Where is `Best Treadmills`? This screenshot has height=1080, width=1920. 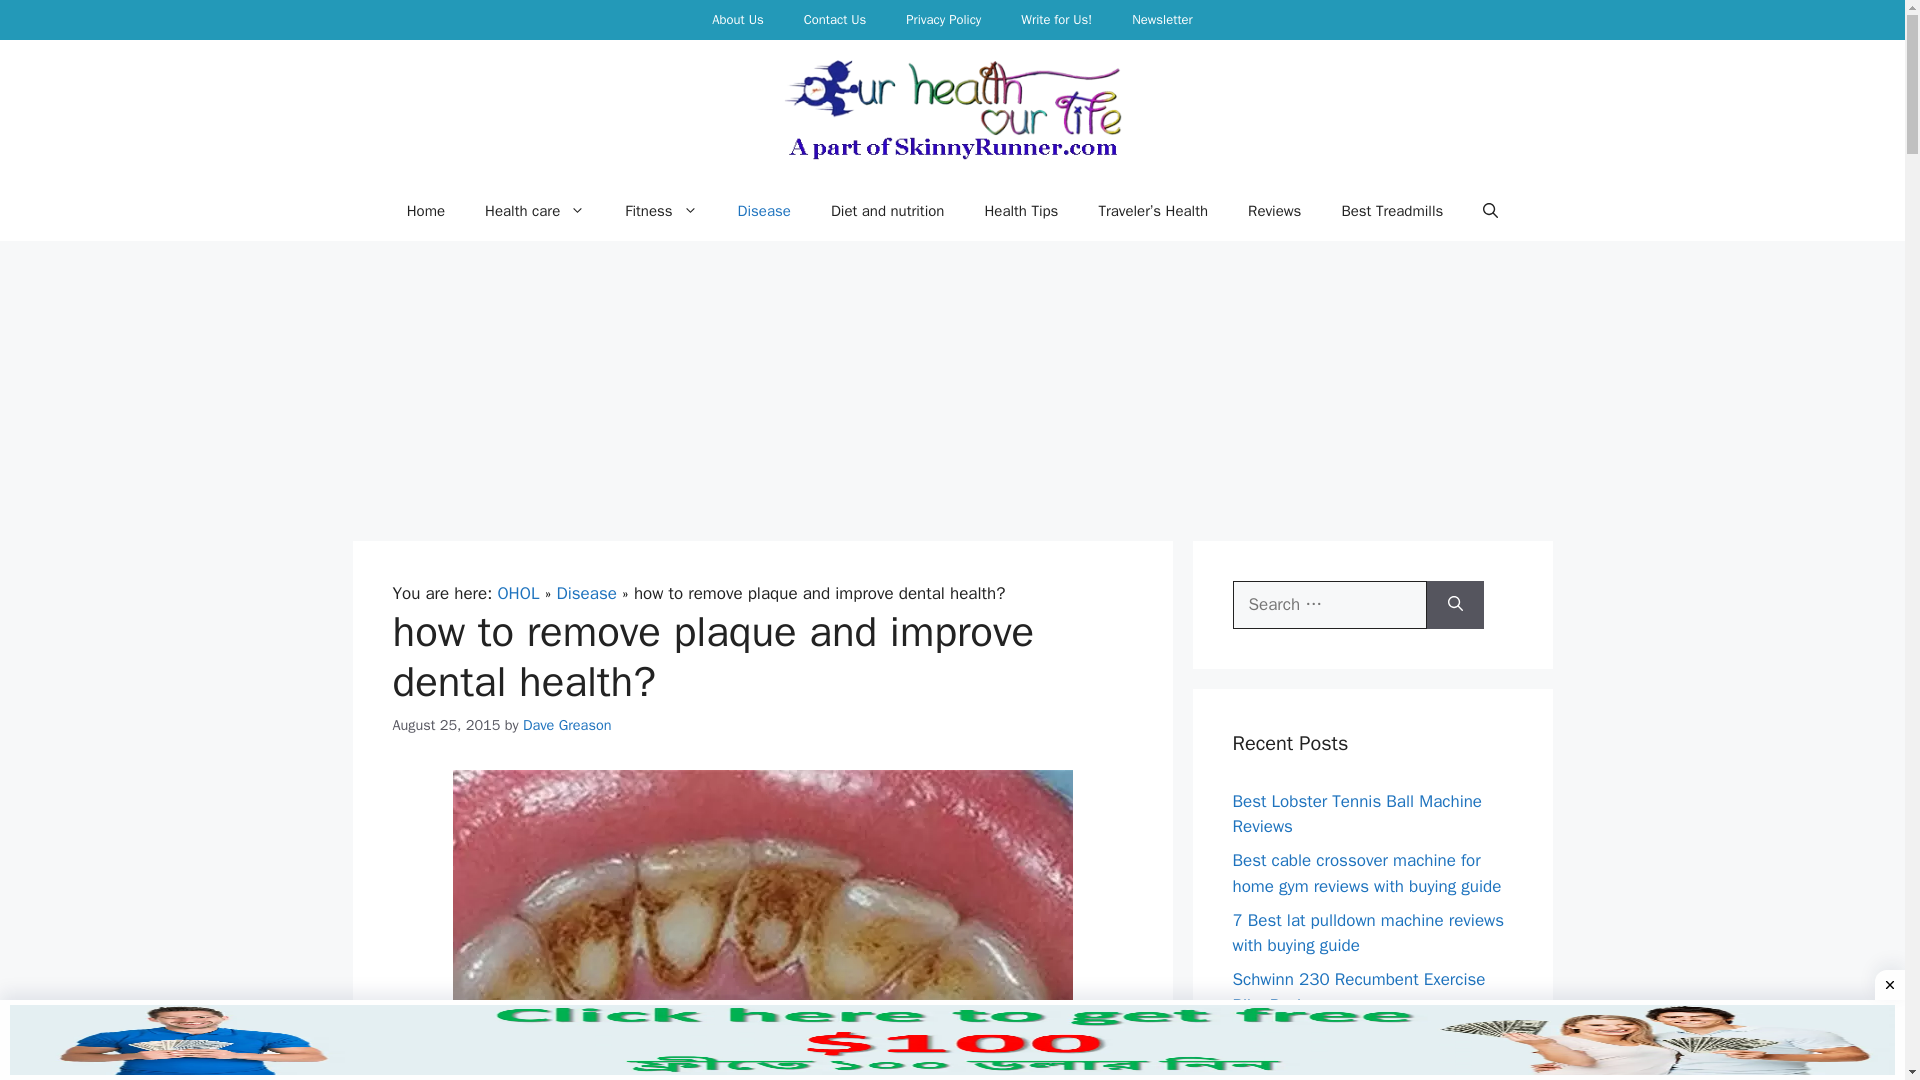
Best Treadmills is located at coordinates (1392, 210).